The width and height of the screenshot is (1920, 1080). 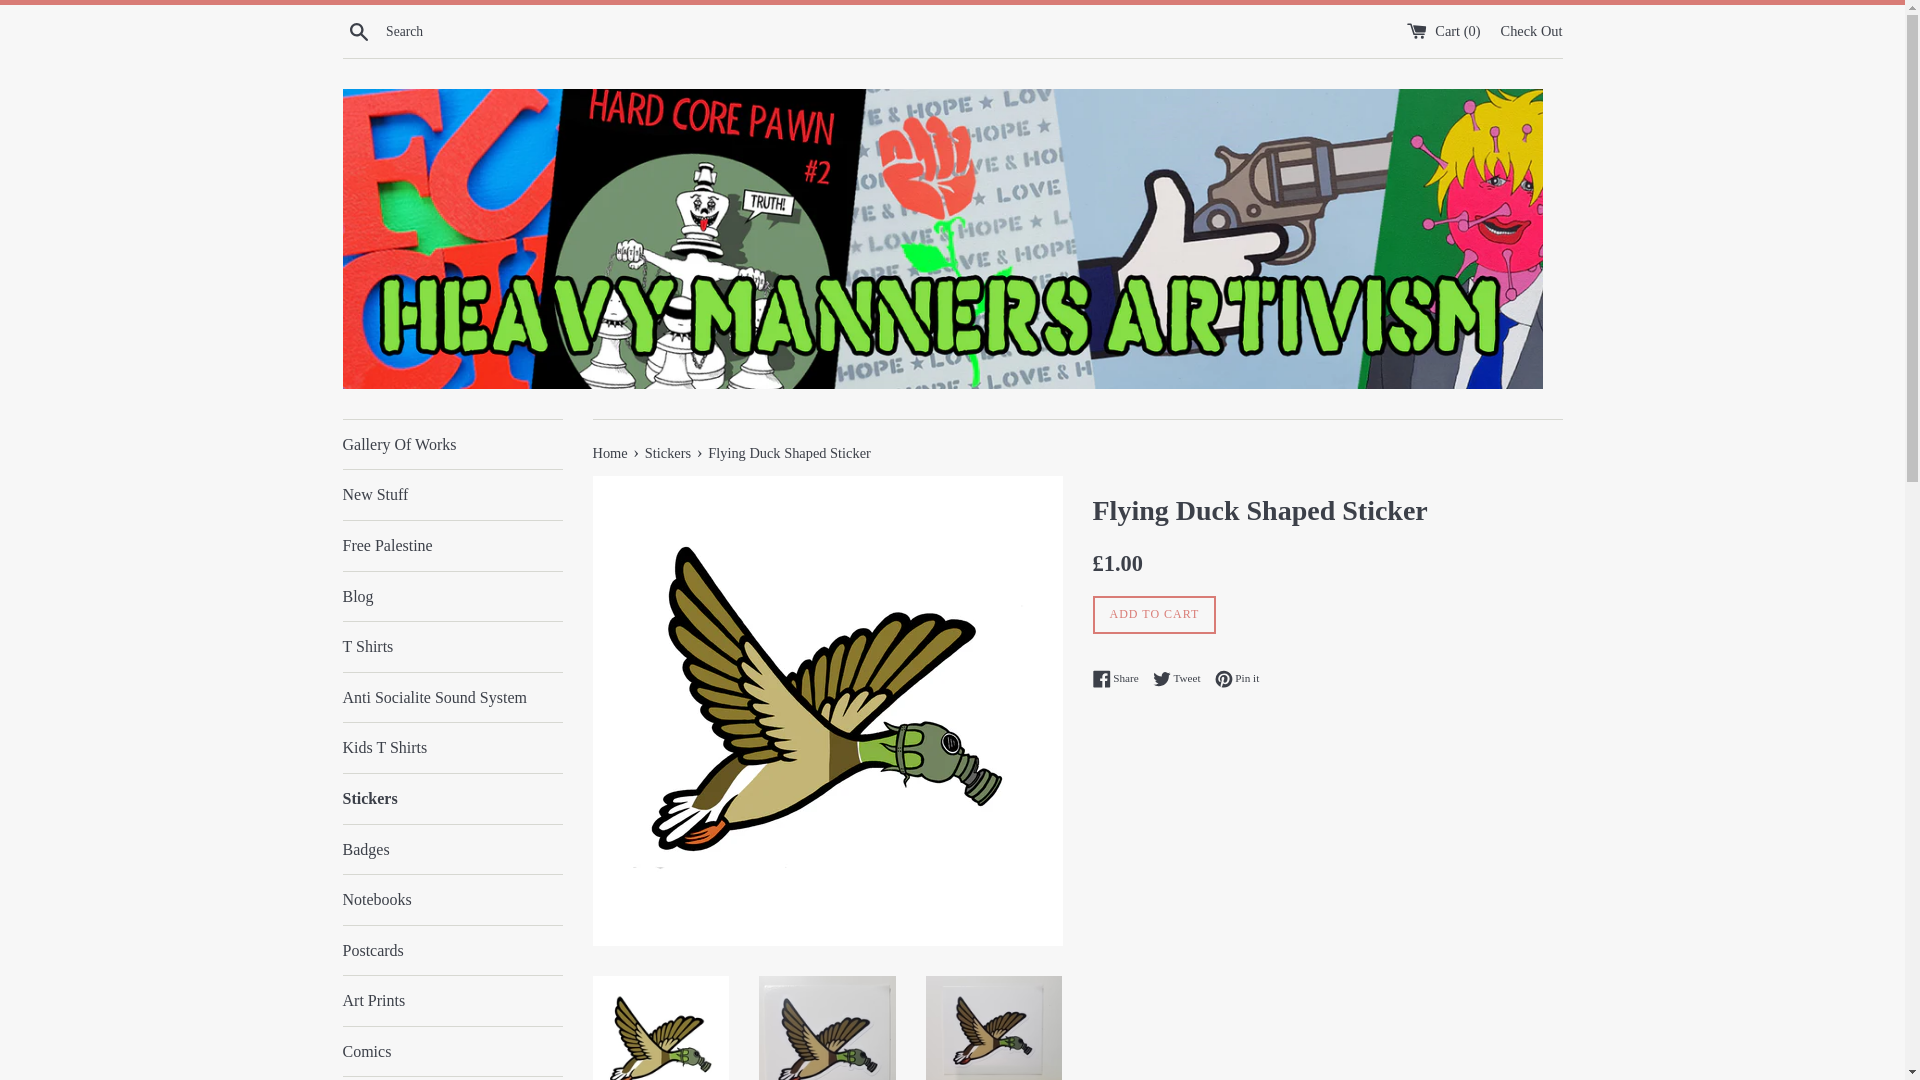 I want to click on Home, so click(x=611, y=452).